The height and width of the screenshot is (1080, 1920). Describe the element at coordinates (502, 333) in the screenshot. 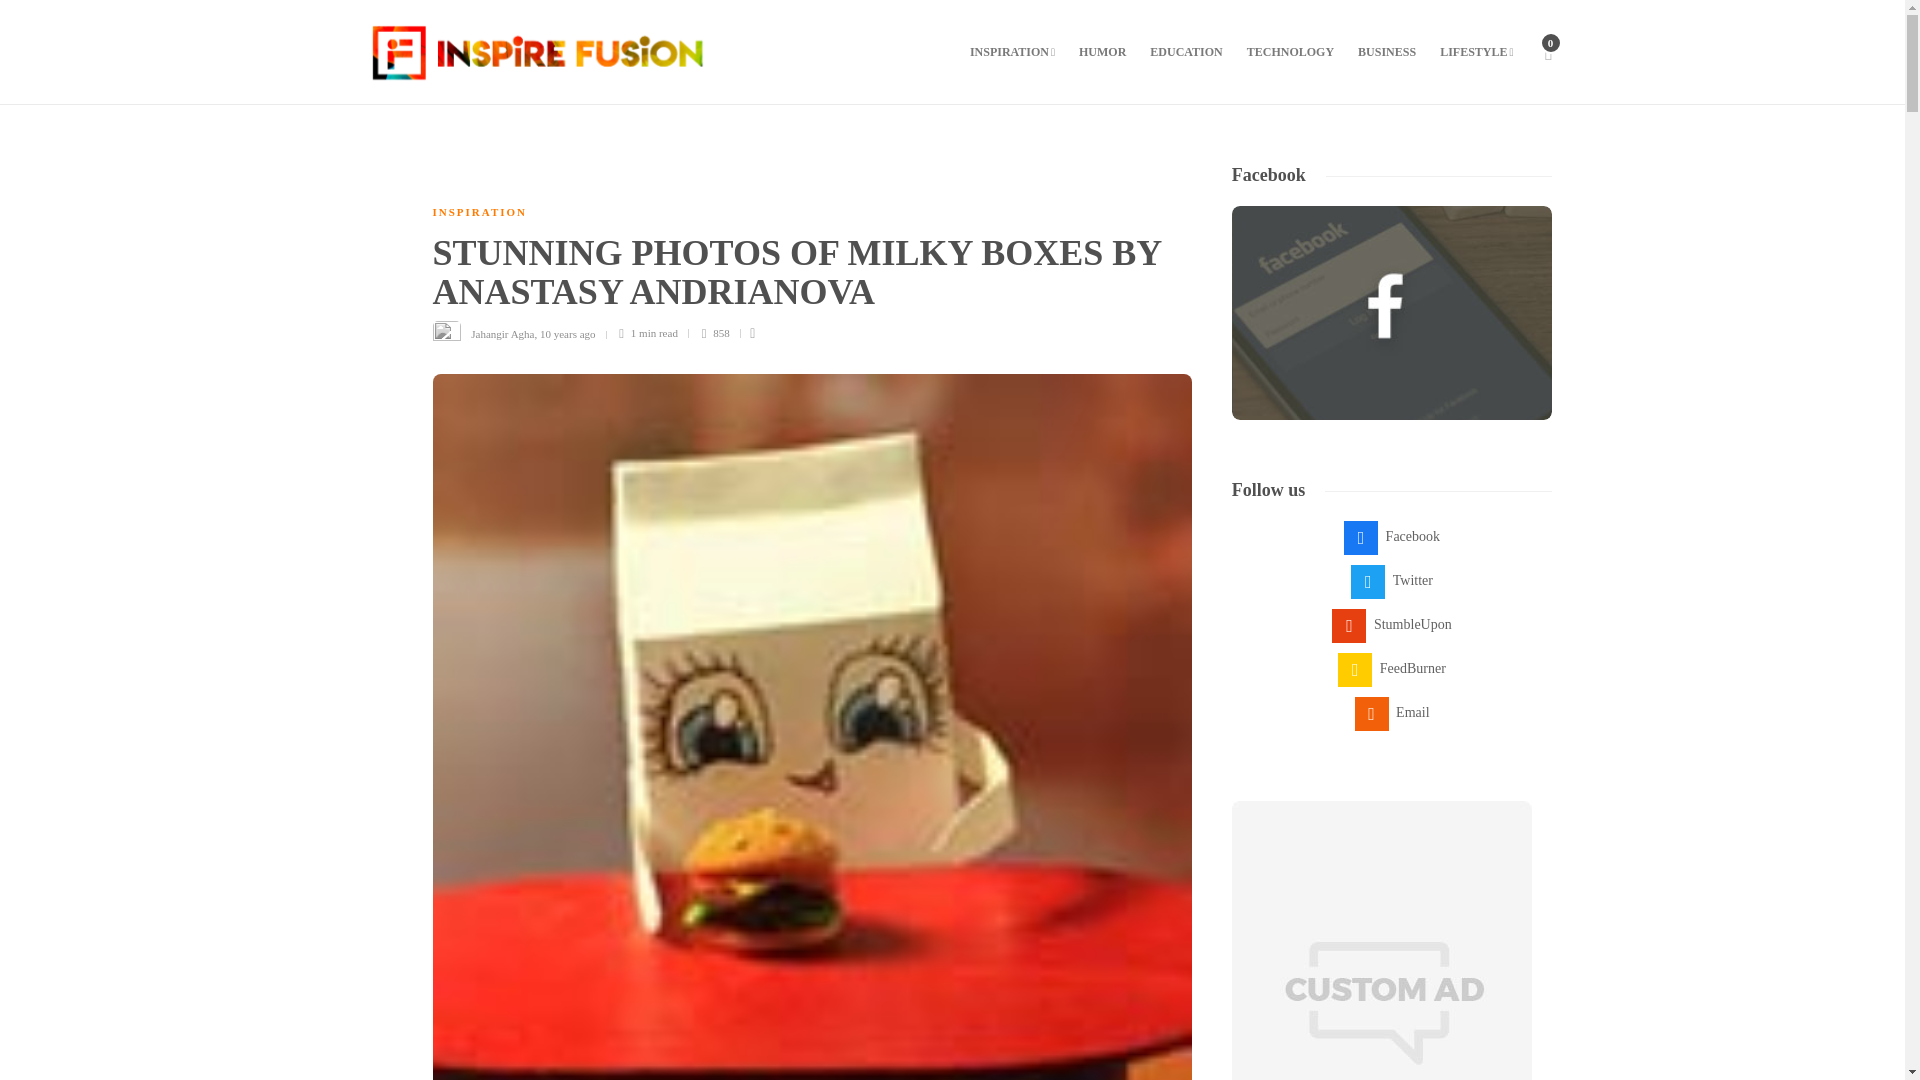

I see `Jahangir Agha` at that location.